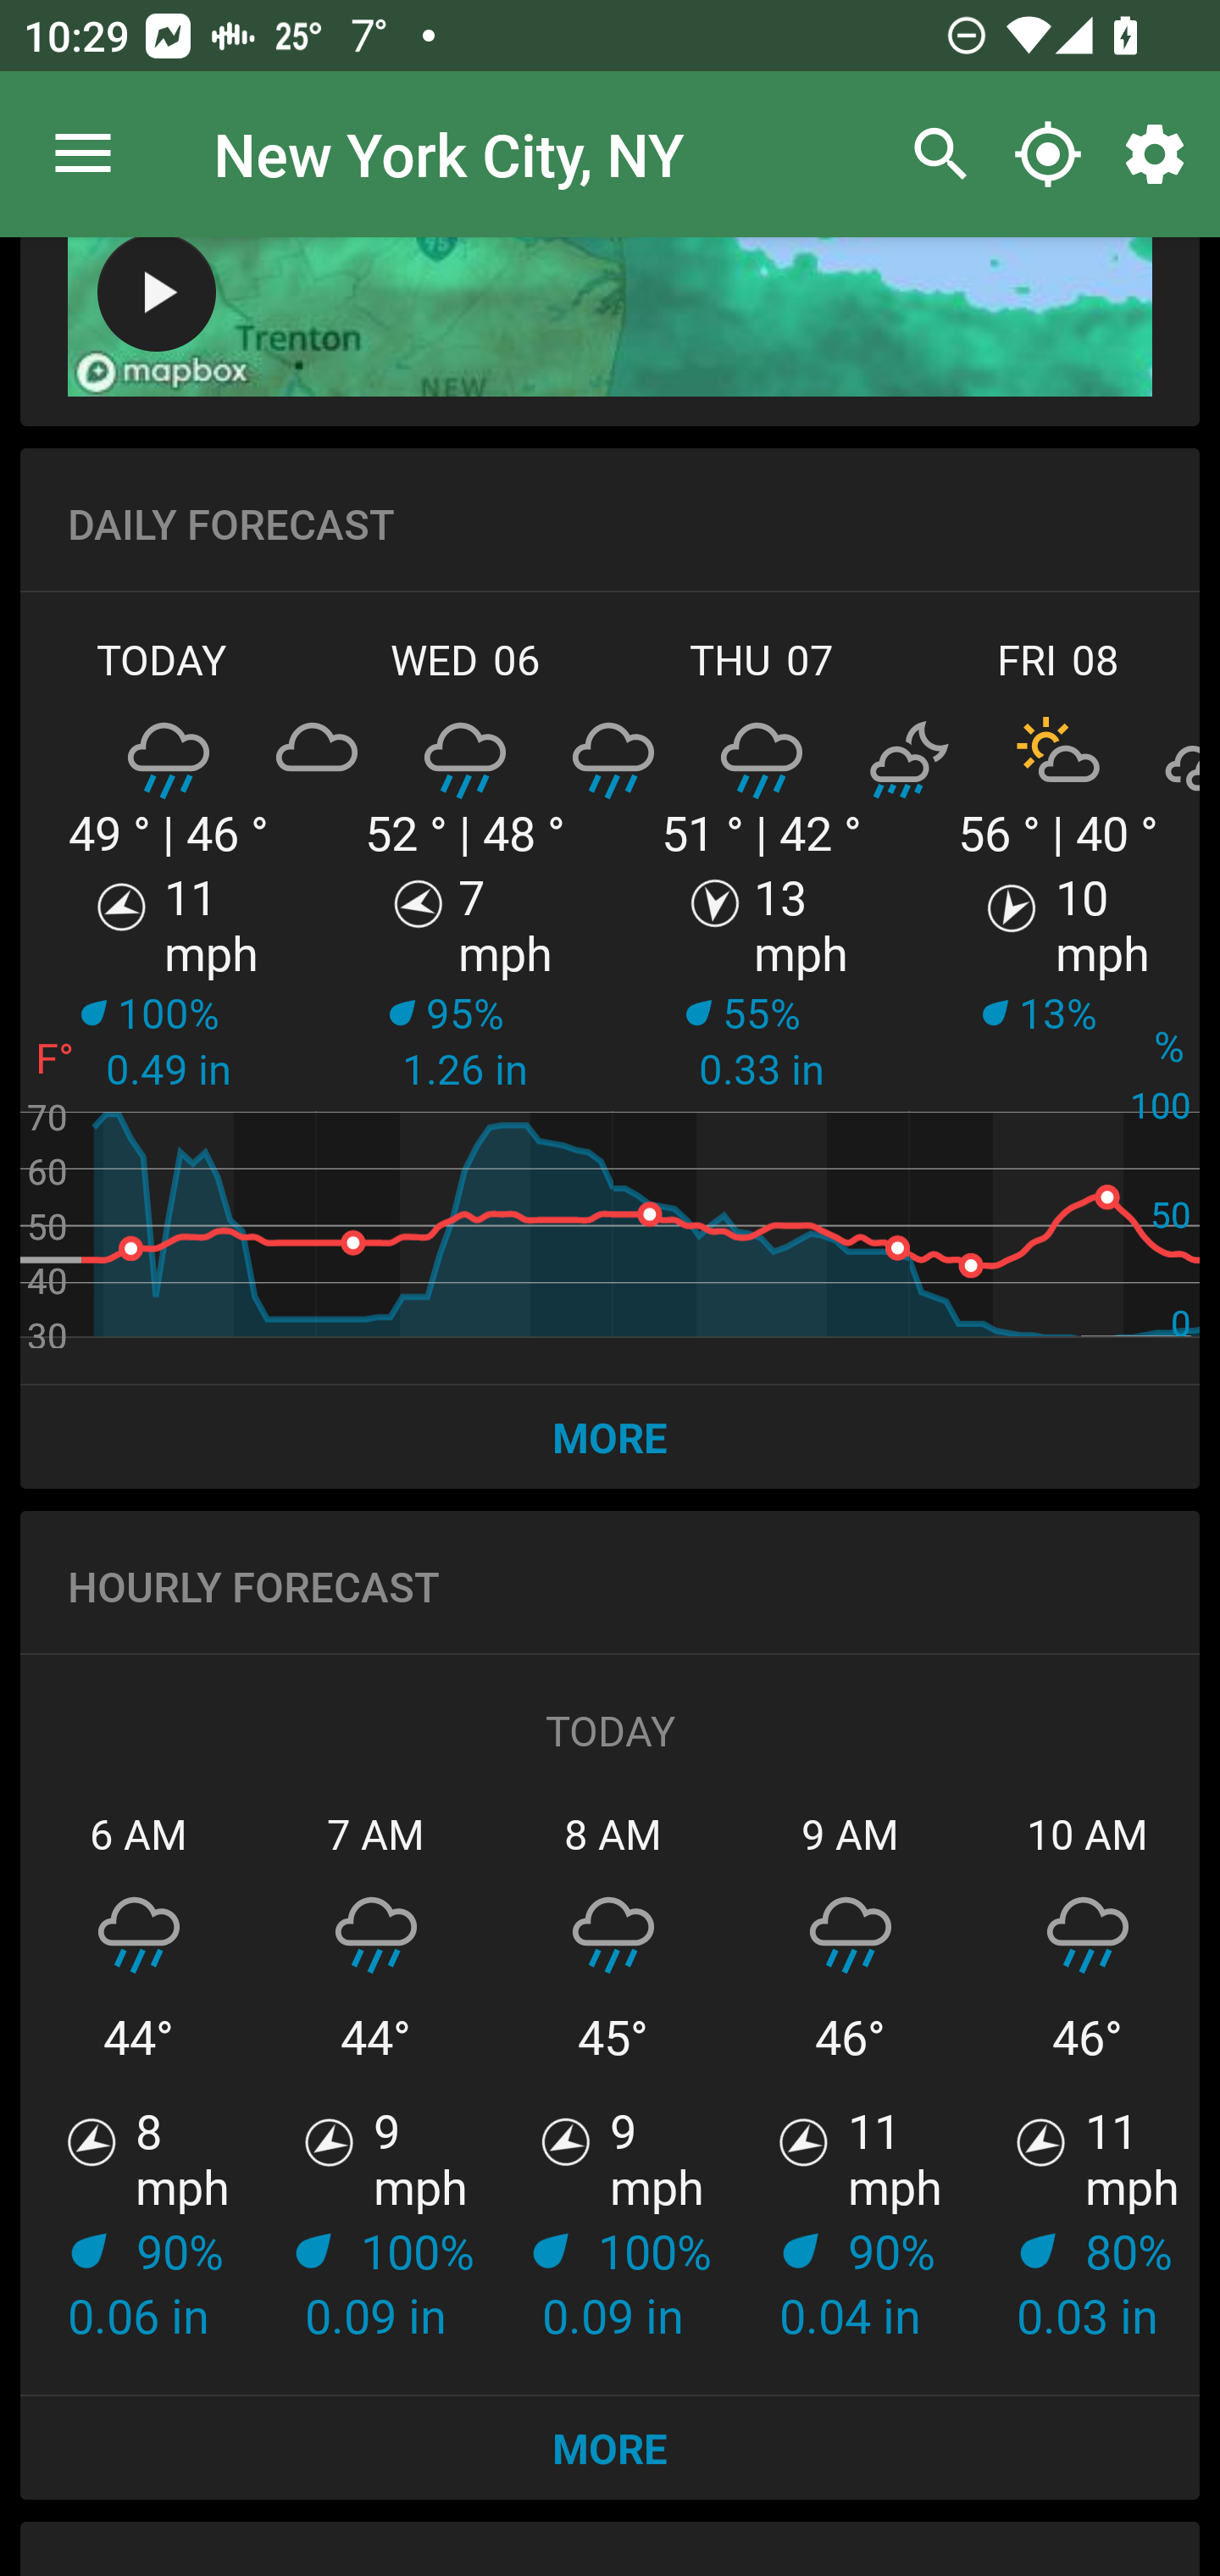 This screenshot has width=1220, height=2576. I want to click on 7 AM 44° 9
mph 100% 0.09 in, so click(376, 2076).